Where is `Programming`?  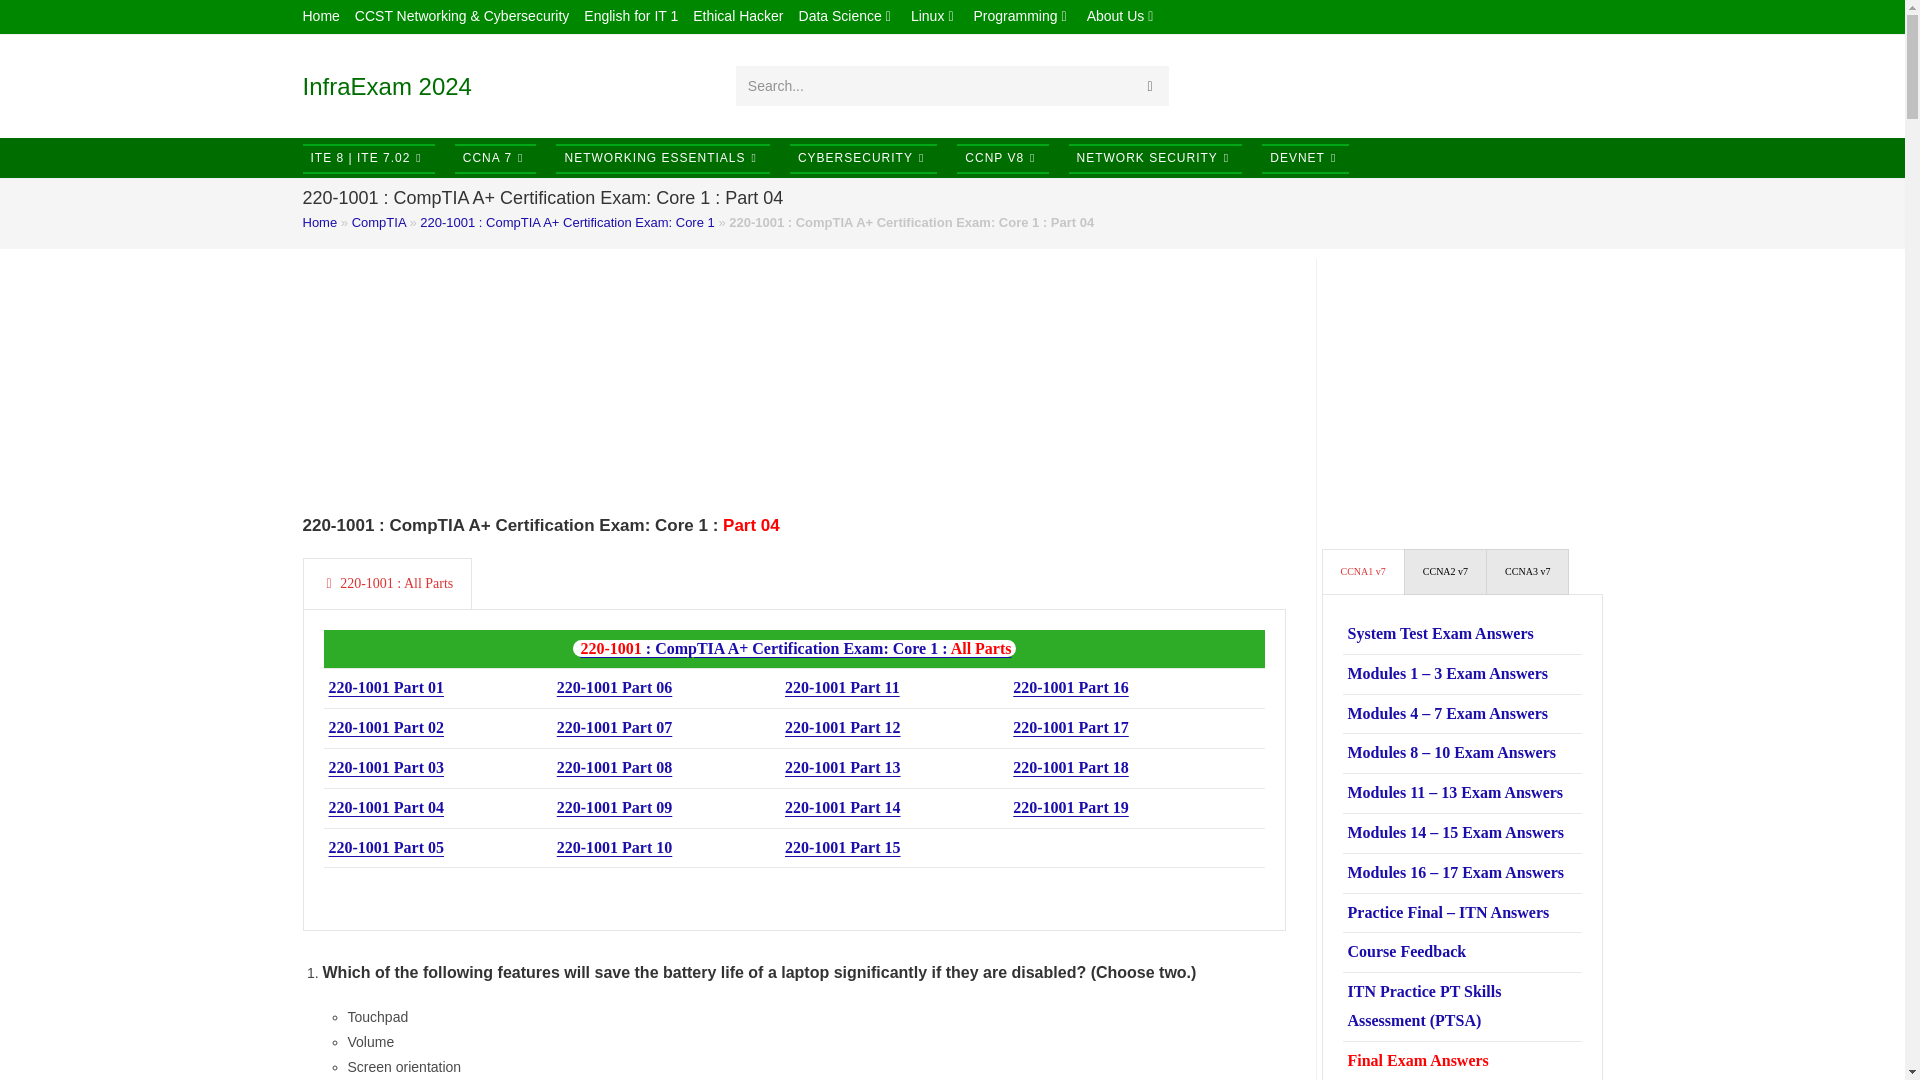
Programming is located at coordinates (1022, 16).